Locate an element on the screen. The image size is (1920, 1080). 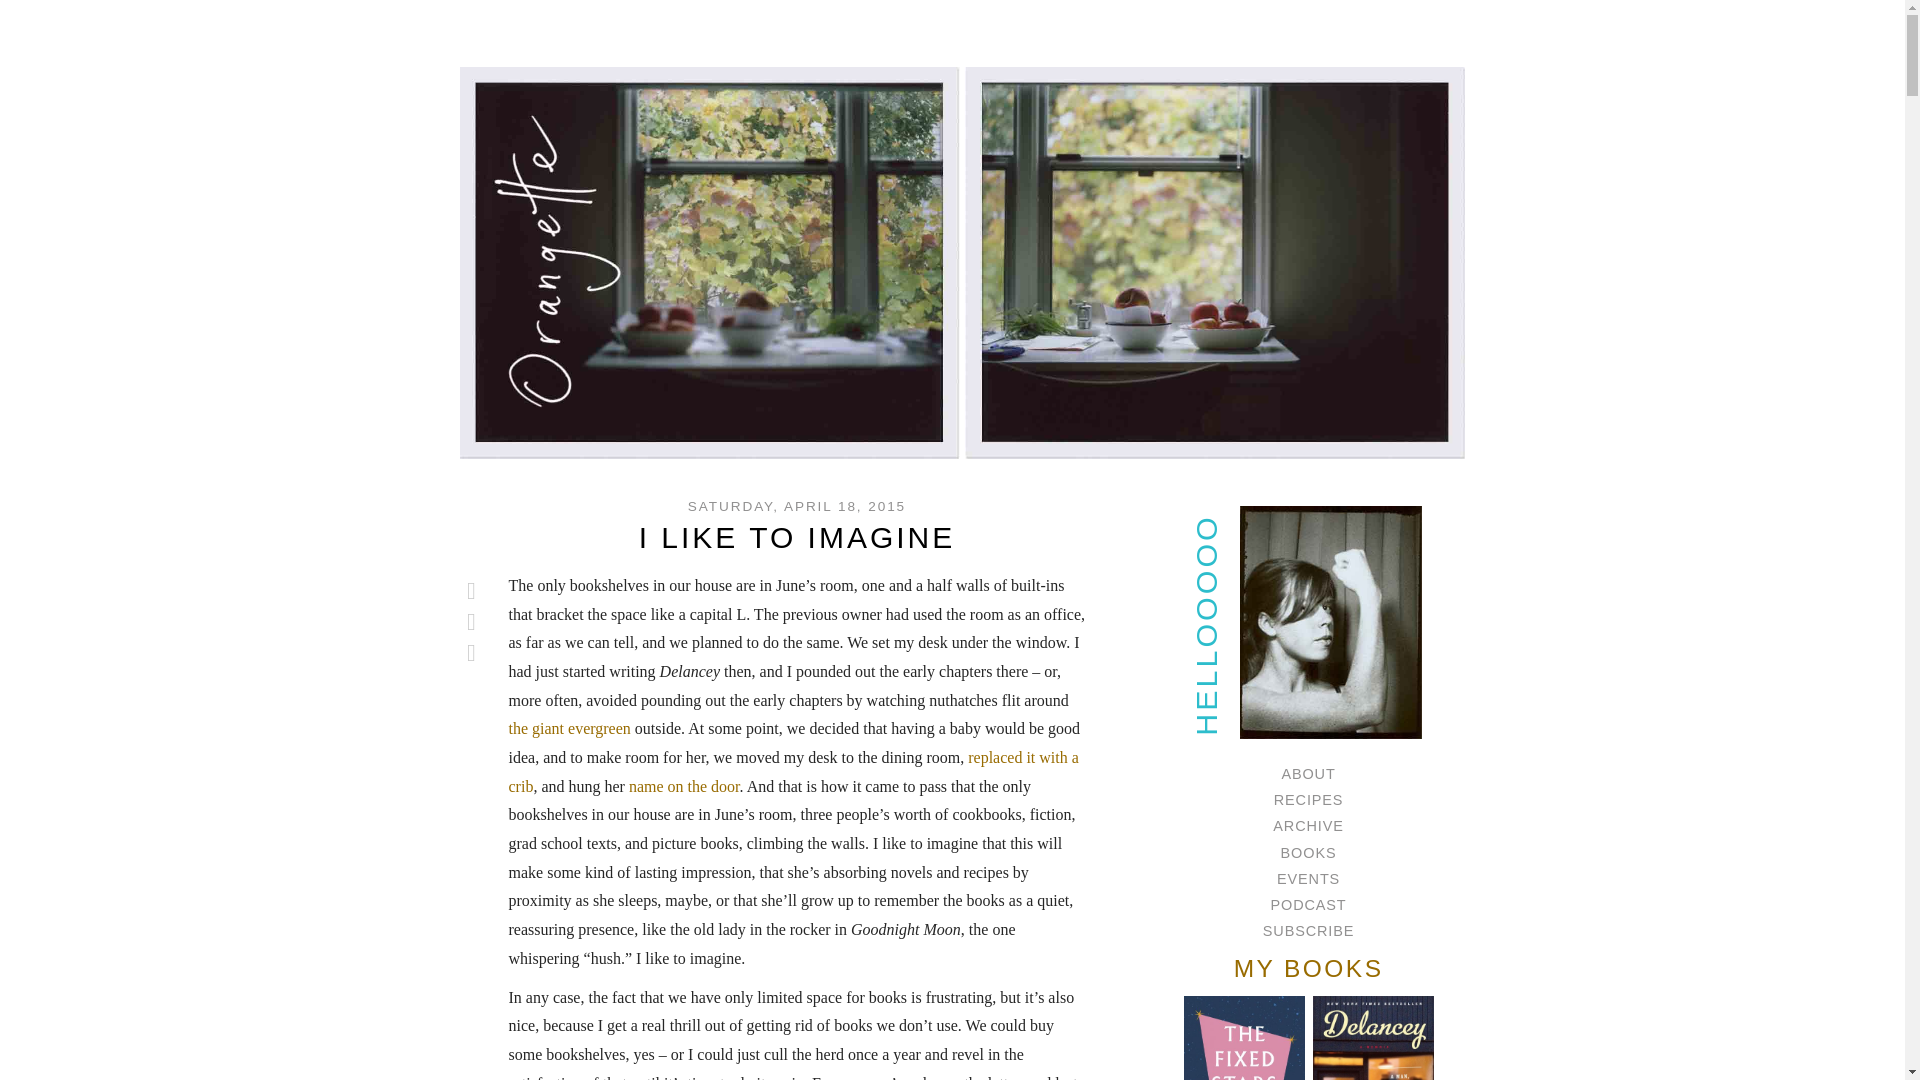
Facebook is located at coordinates (472, 622).